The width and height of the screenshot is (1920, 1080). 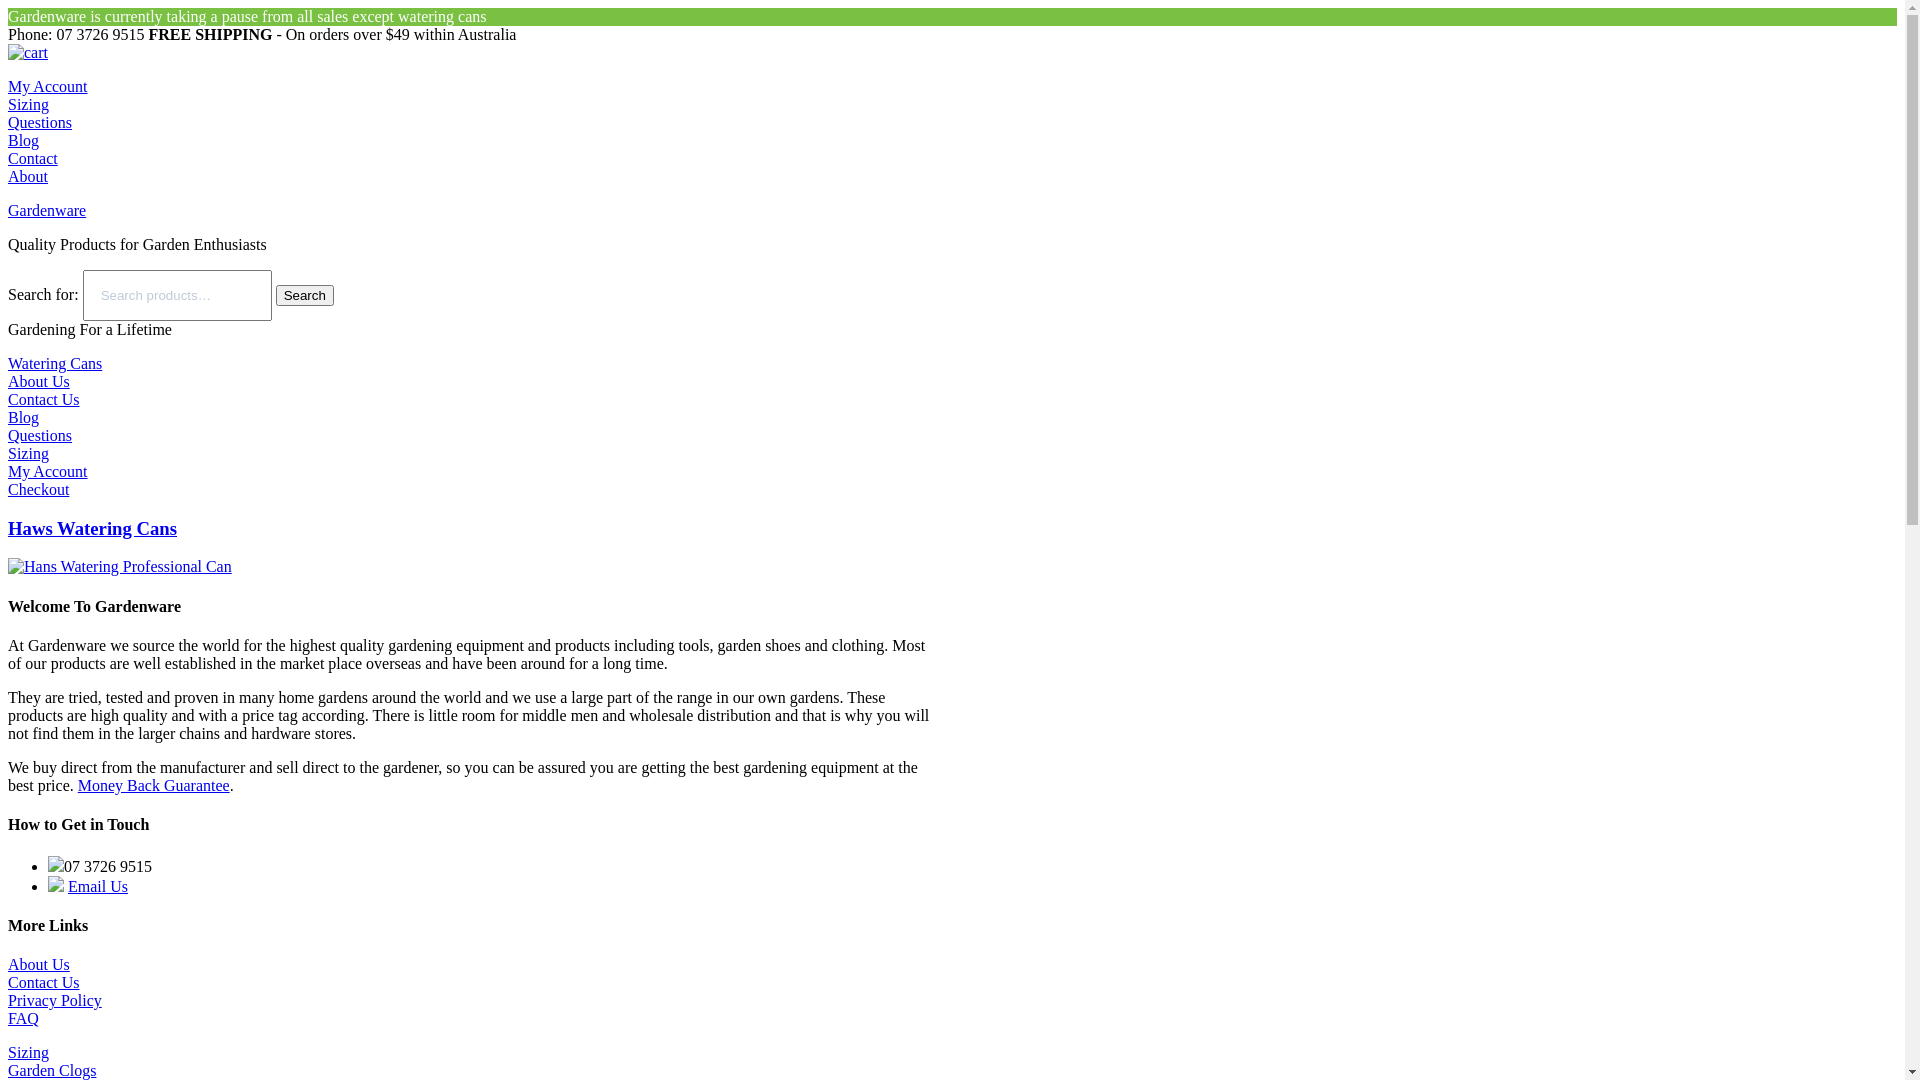 I want to click on Contact Us, so click(x=44, y=982).